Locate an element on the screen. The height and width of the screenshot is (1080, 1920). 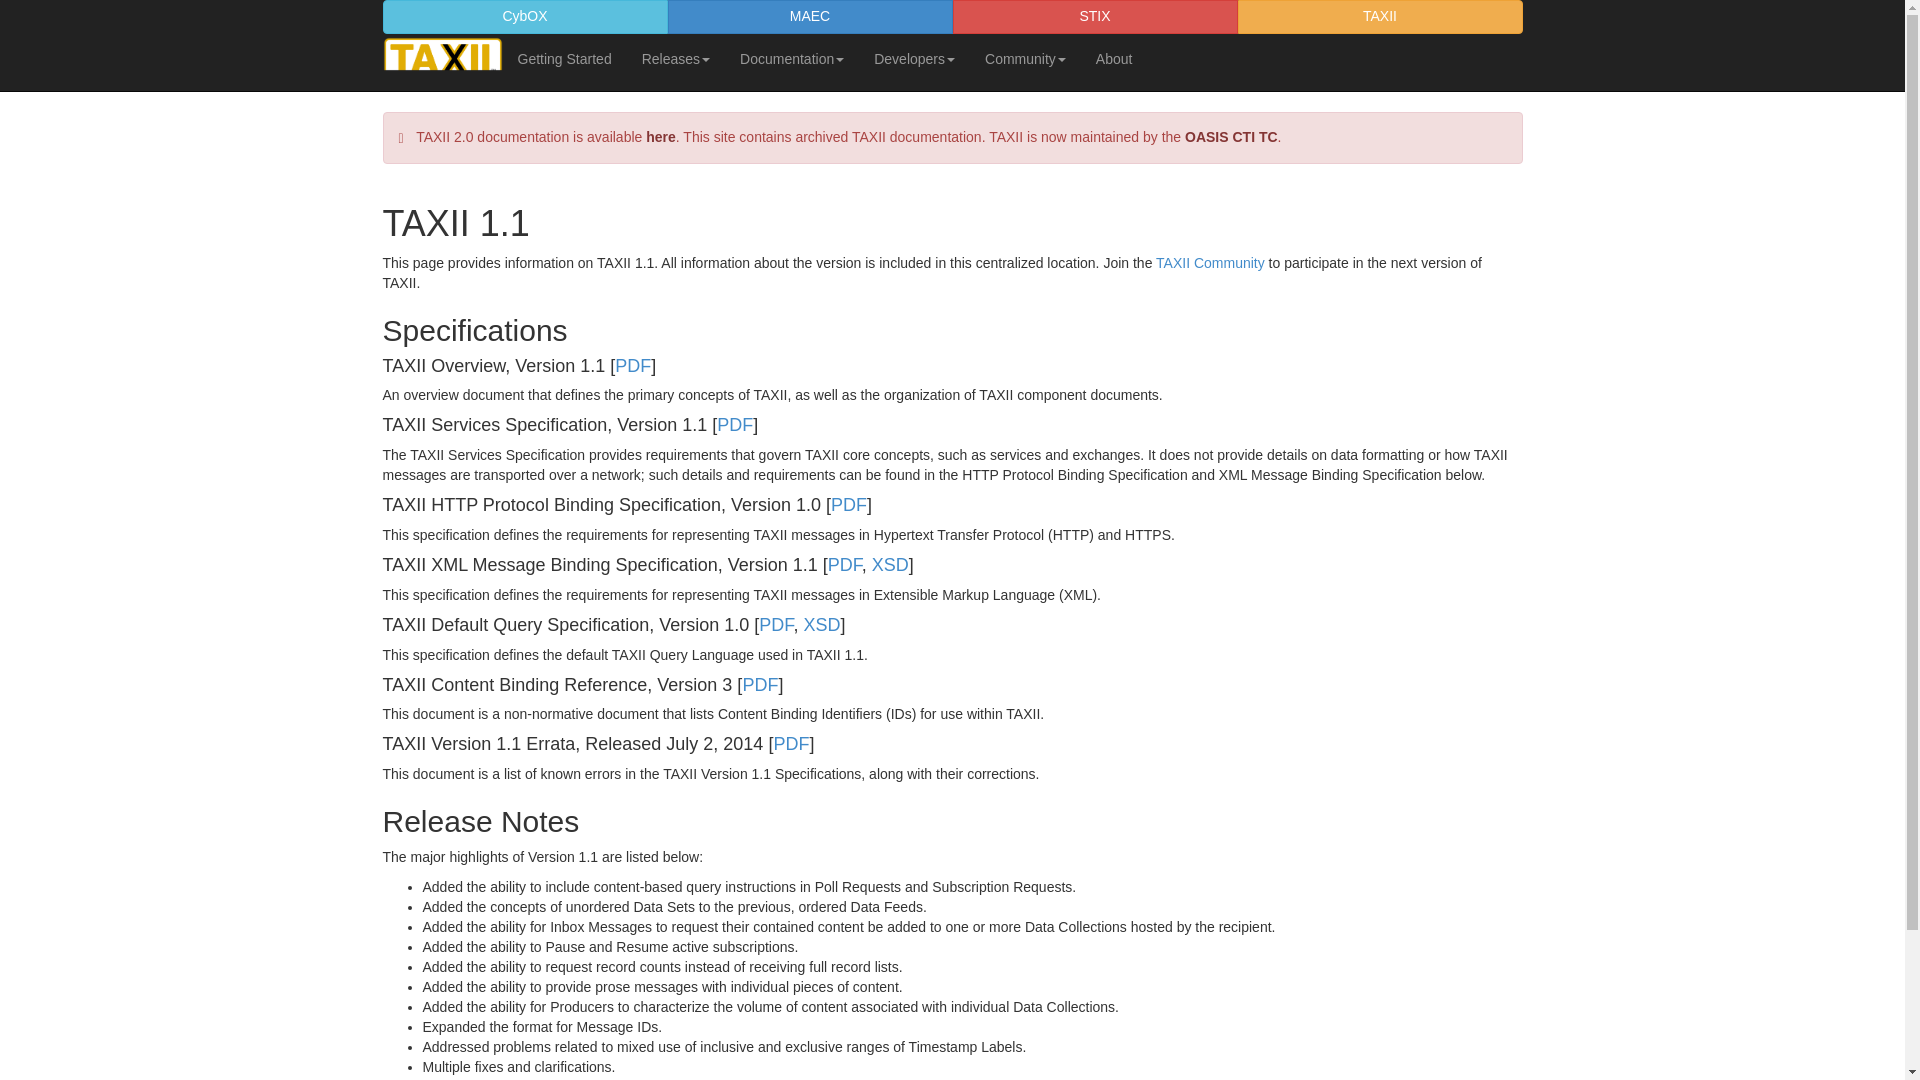
TAXII is located at coordinates (1380, 16).